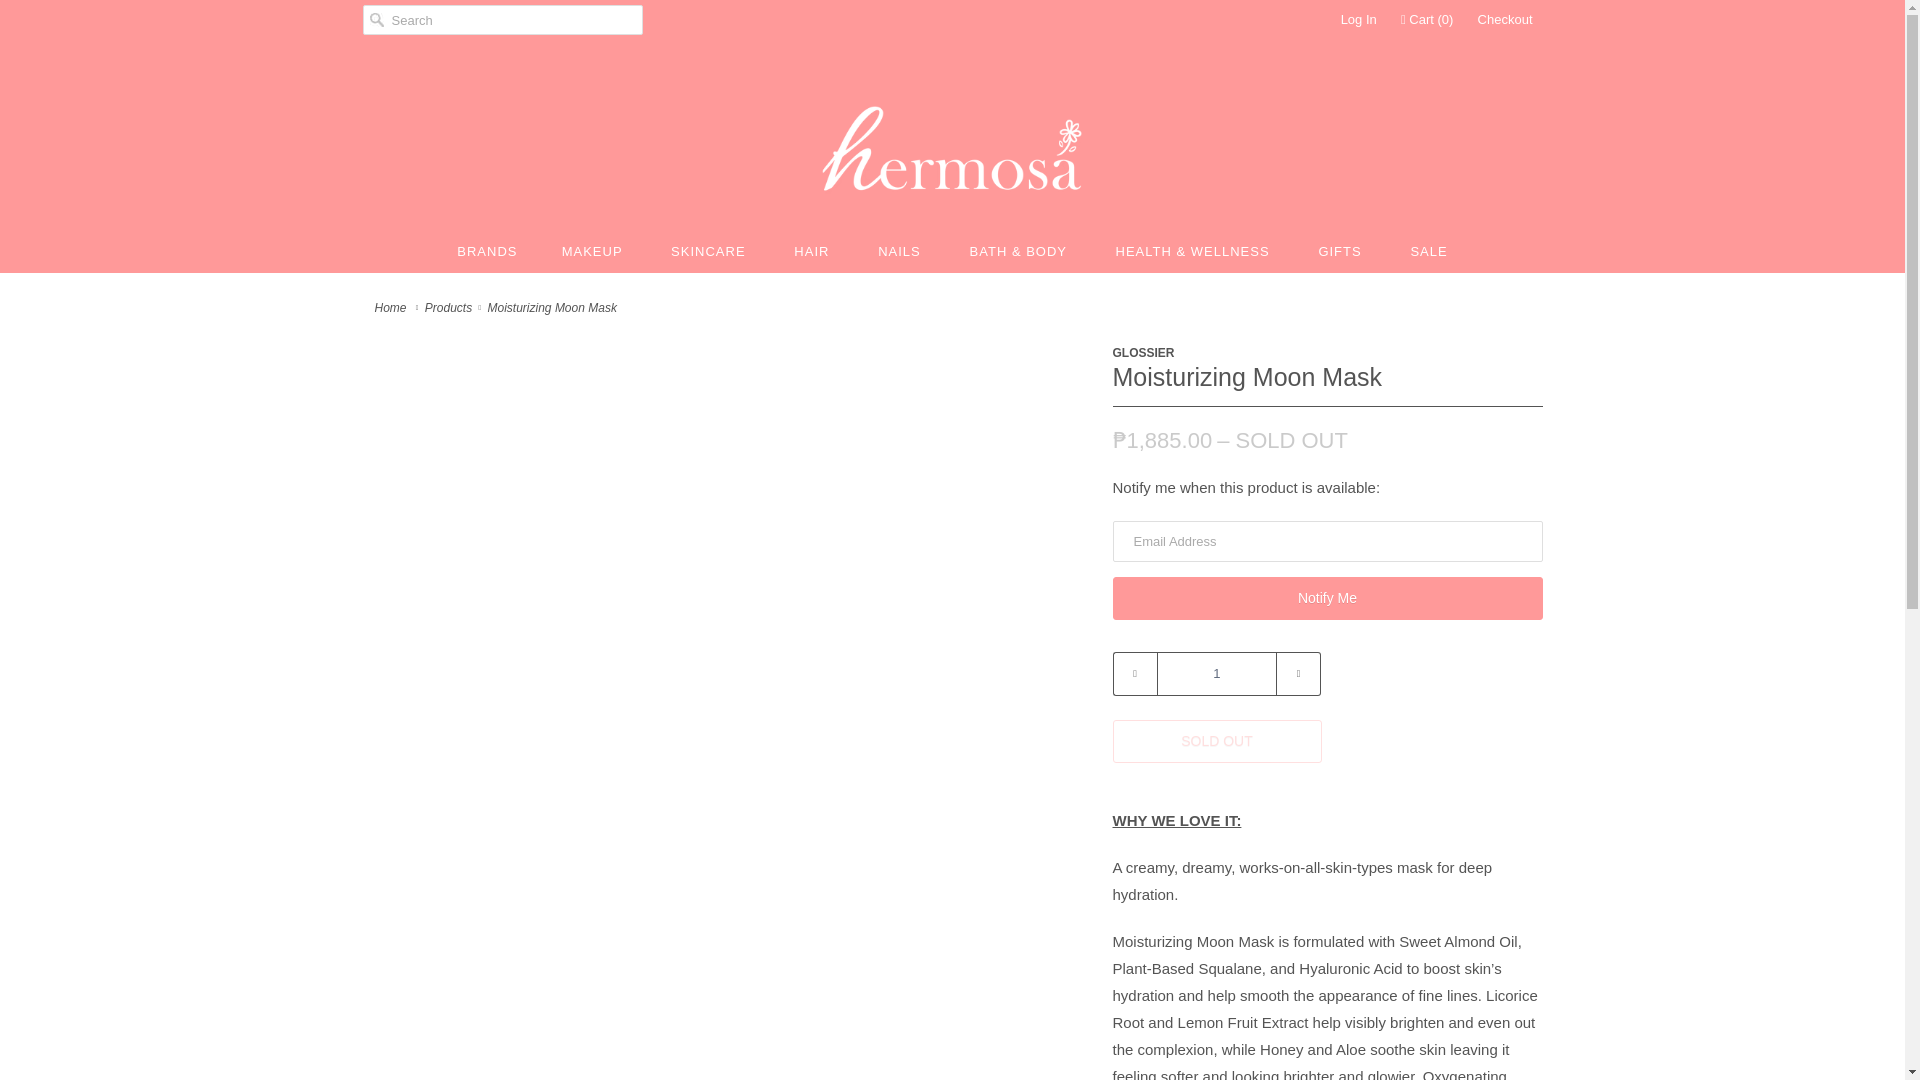 The width and height of the screenshot is (1920, 1080). What do you see at coordinates (448, 308) in the screenshot?
I see `Products` at bounding box center [448, 308].